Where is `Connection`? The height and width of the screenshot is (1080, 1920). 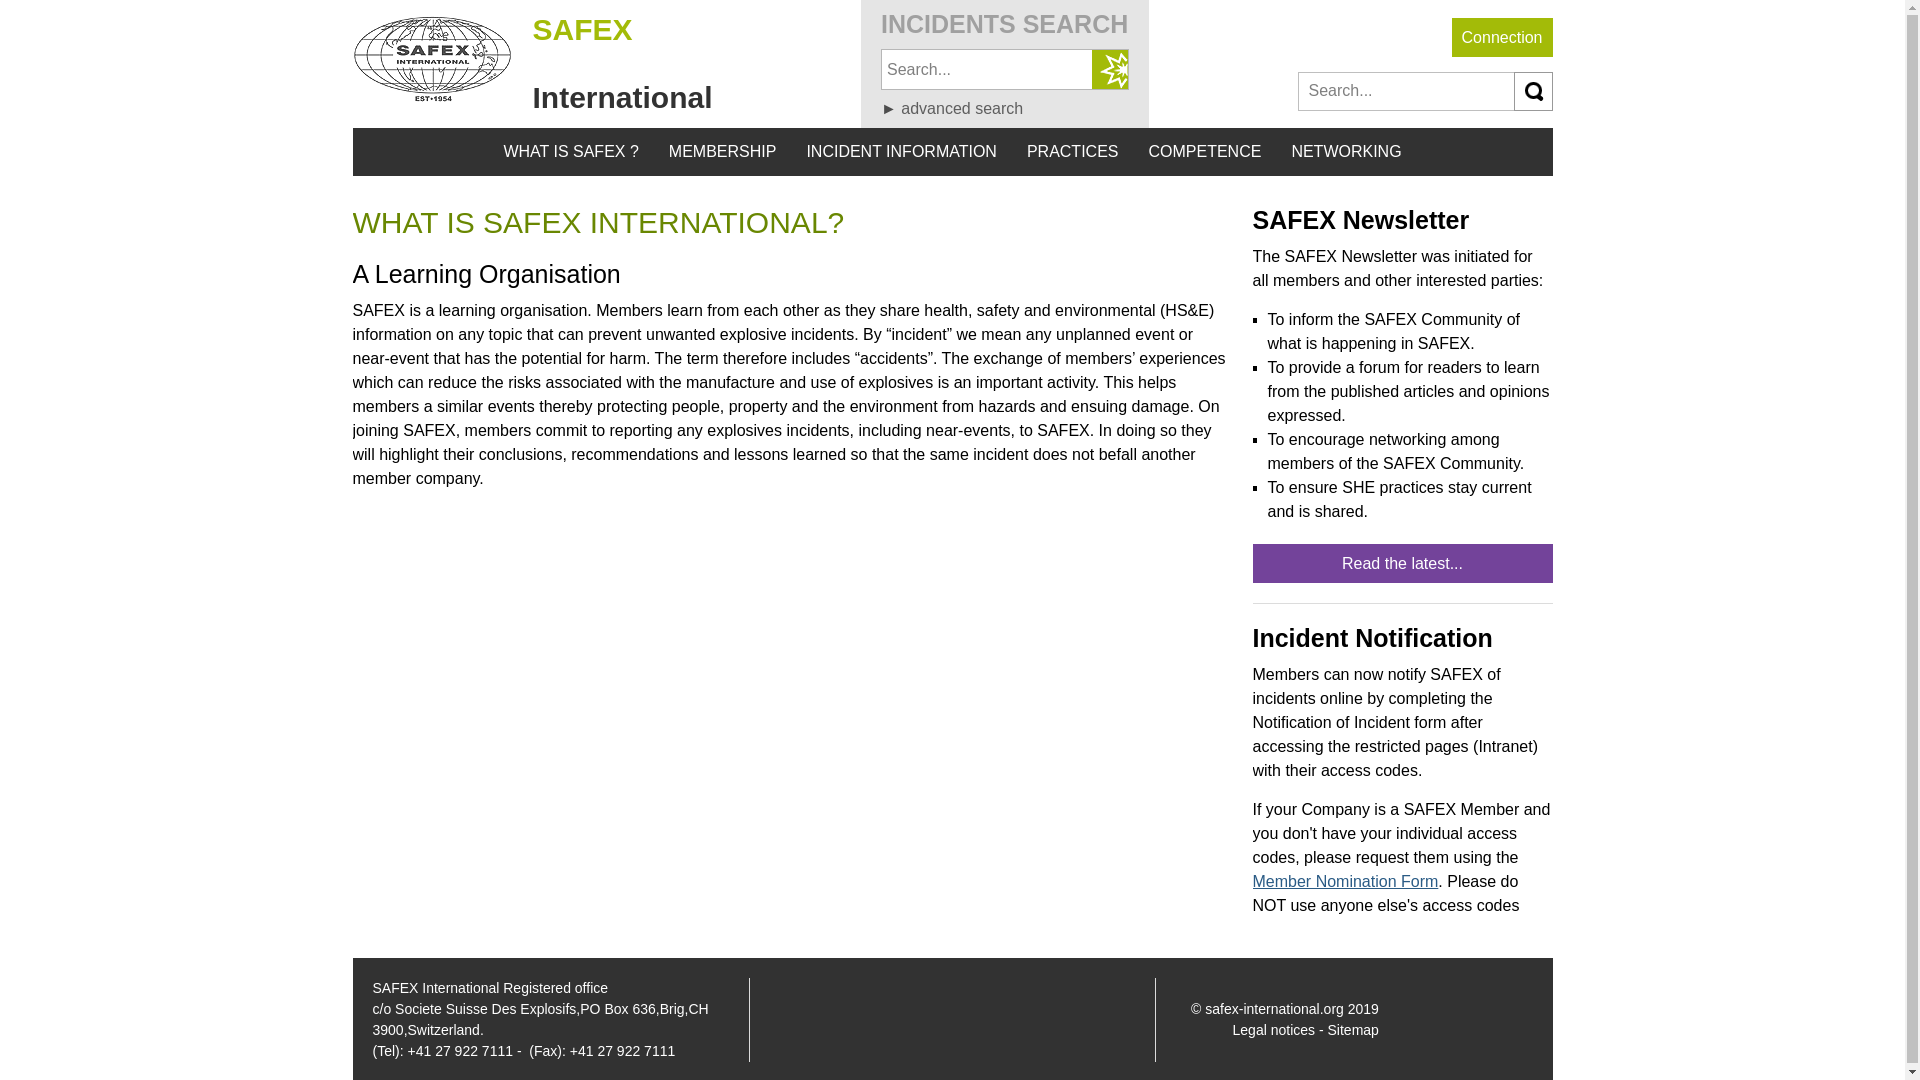 Connection is located at coordinates (1502, 38).